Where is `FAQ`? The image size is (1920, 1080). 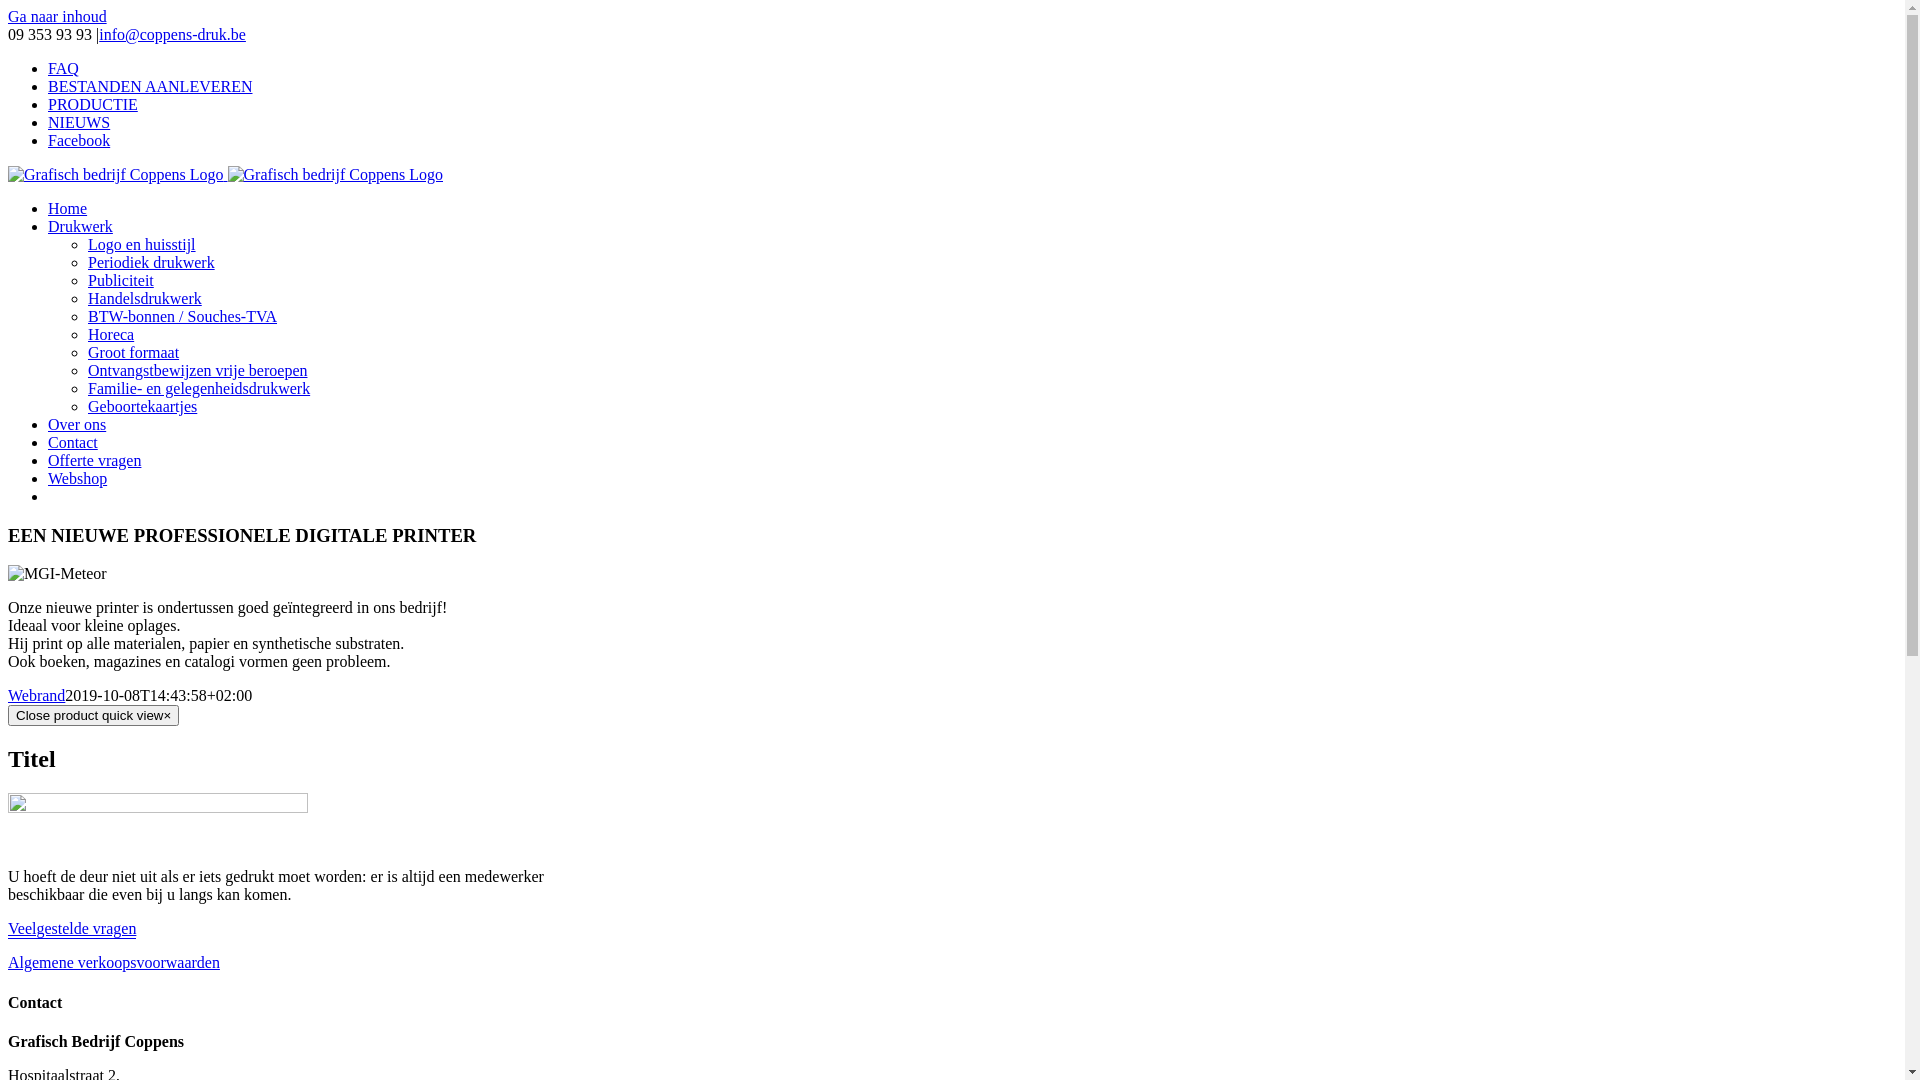 FAQ is located at coordinates (64, 68).